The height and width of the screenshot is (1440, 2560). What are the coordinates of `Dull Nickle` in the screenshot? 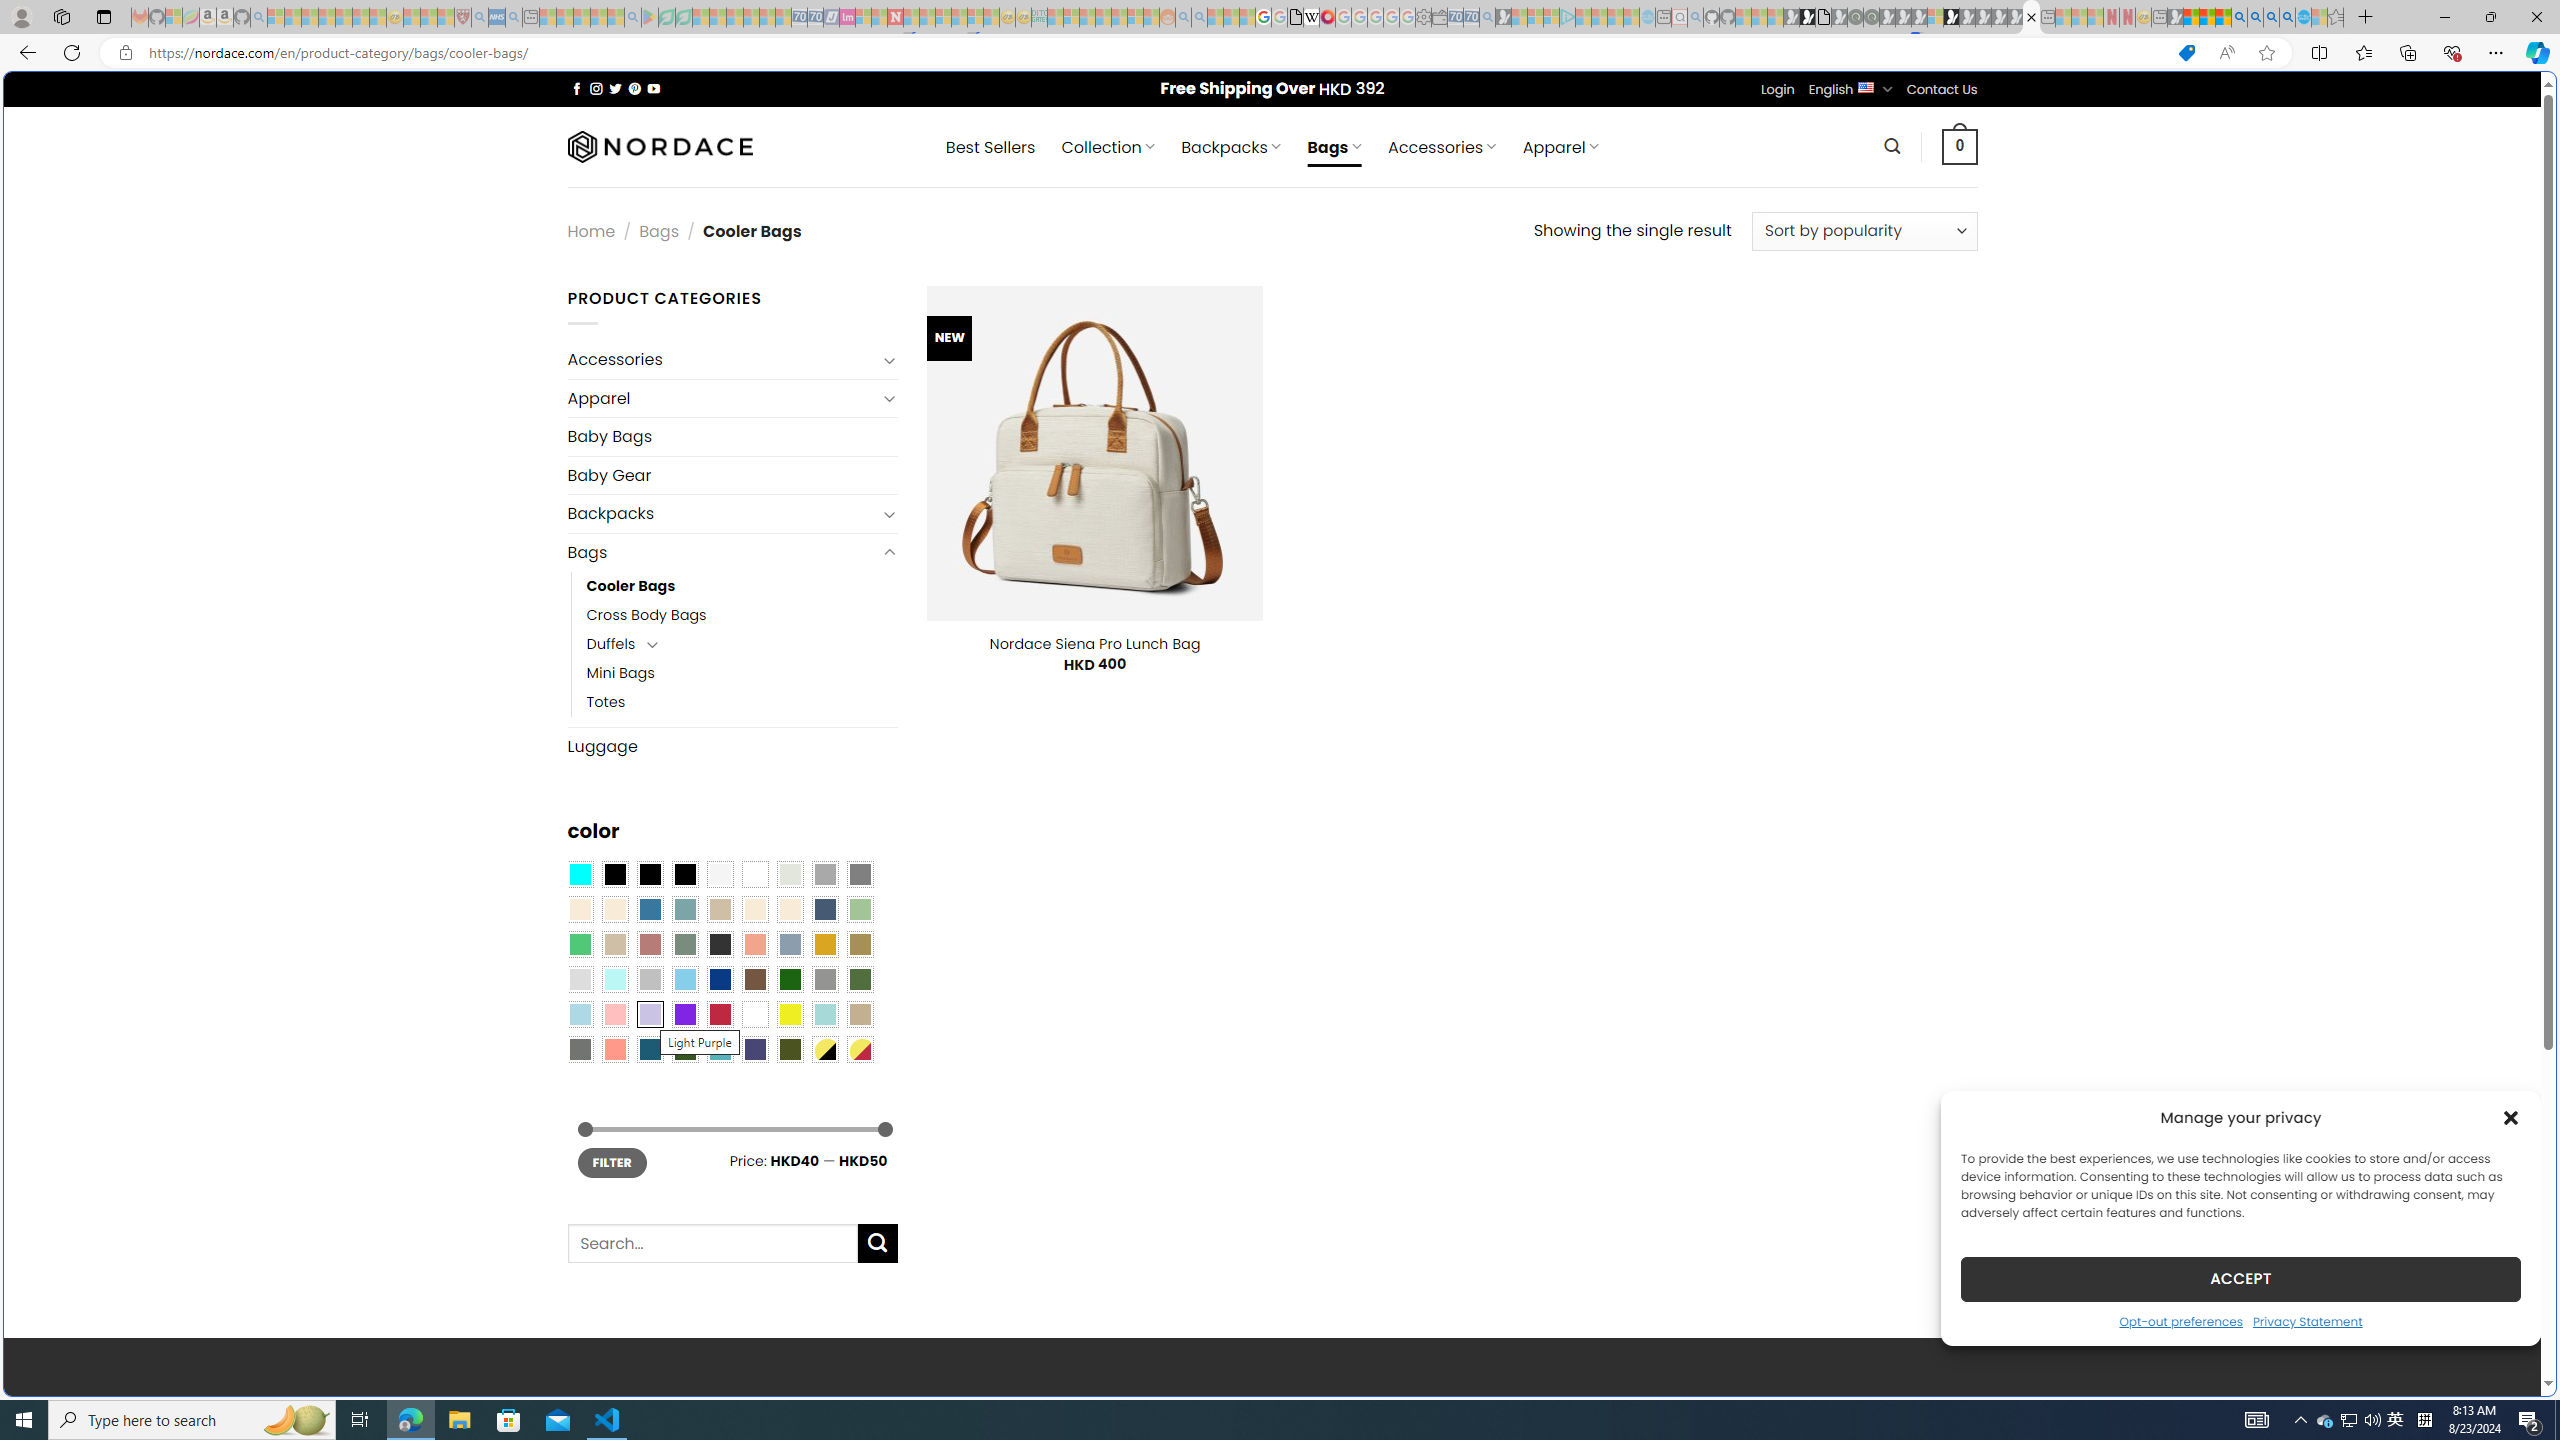 It's located at (579, 1049).